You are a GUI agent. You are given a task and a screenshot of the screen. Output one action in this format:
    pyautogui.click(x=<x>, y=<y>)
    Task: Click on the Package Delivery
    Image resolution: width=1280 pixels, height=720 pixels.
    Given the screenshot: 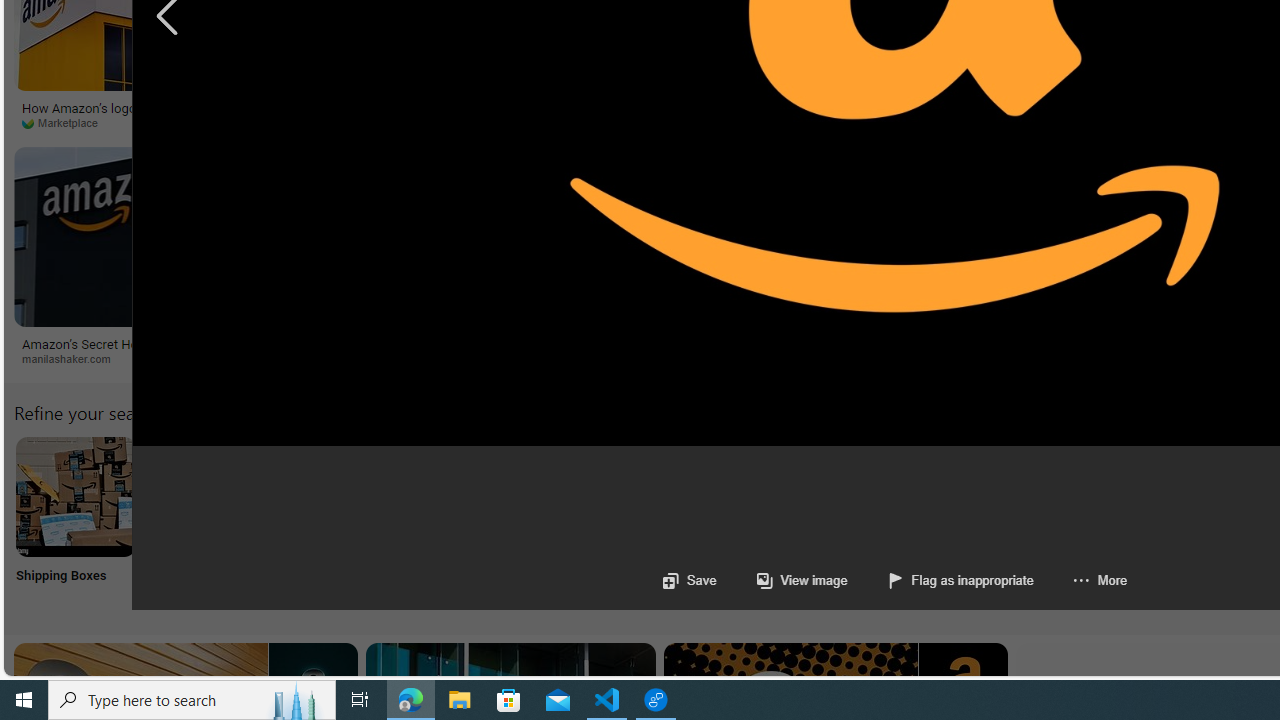 What is the action you would take?
    pyautogui.click(x=736, y=522)
    